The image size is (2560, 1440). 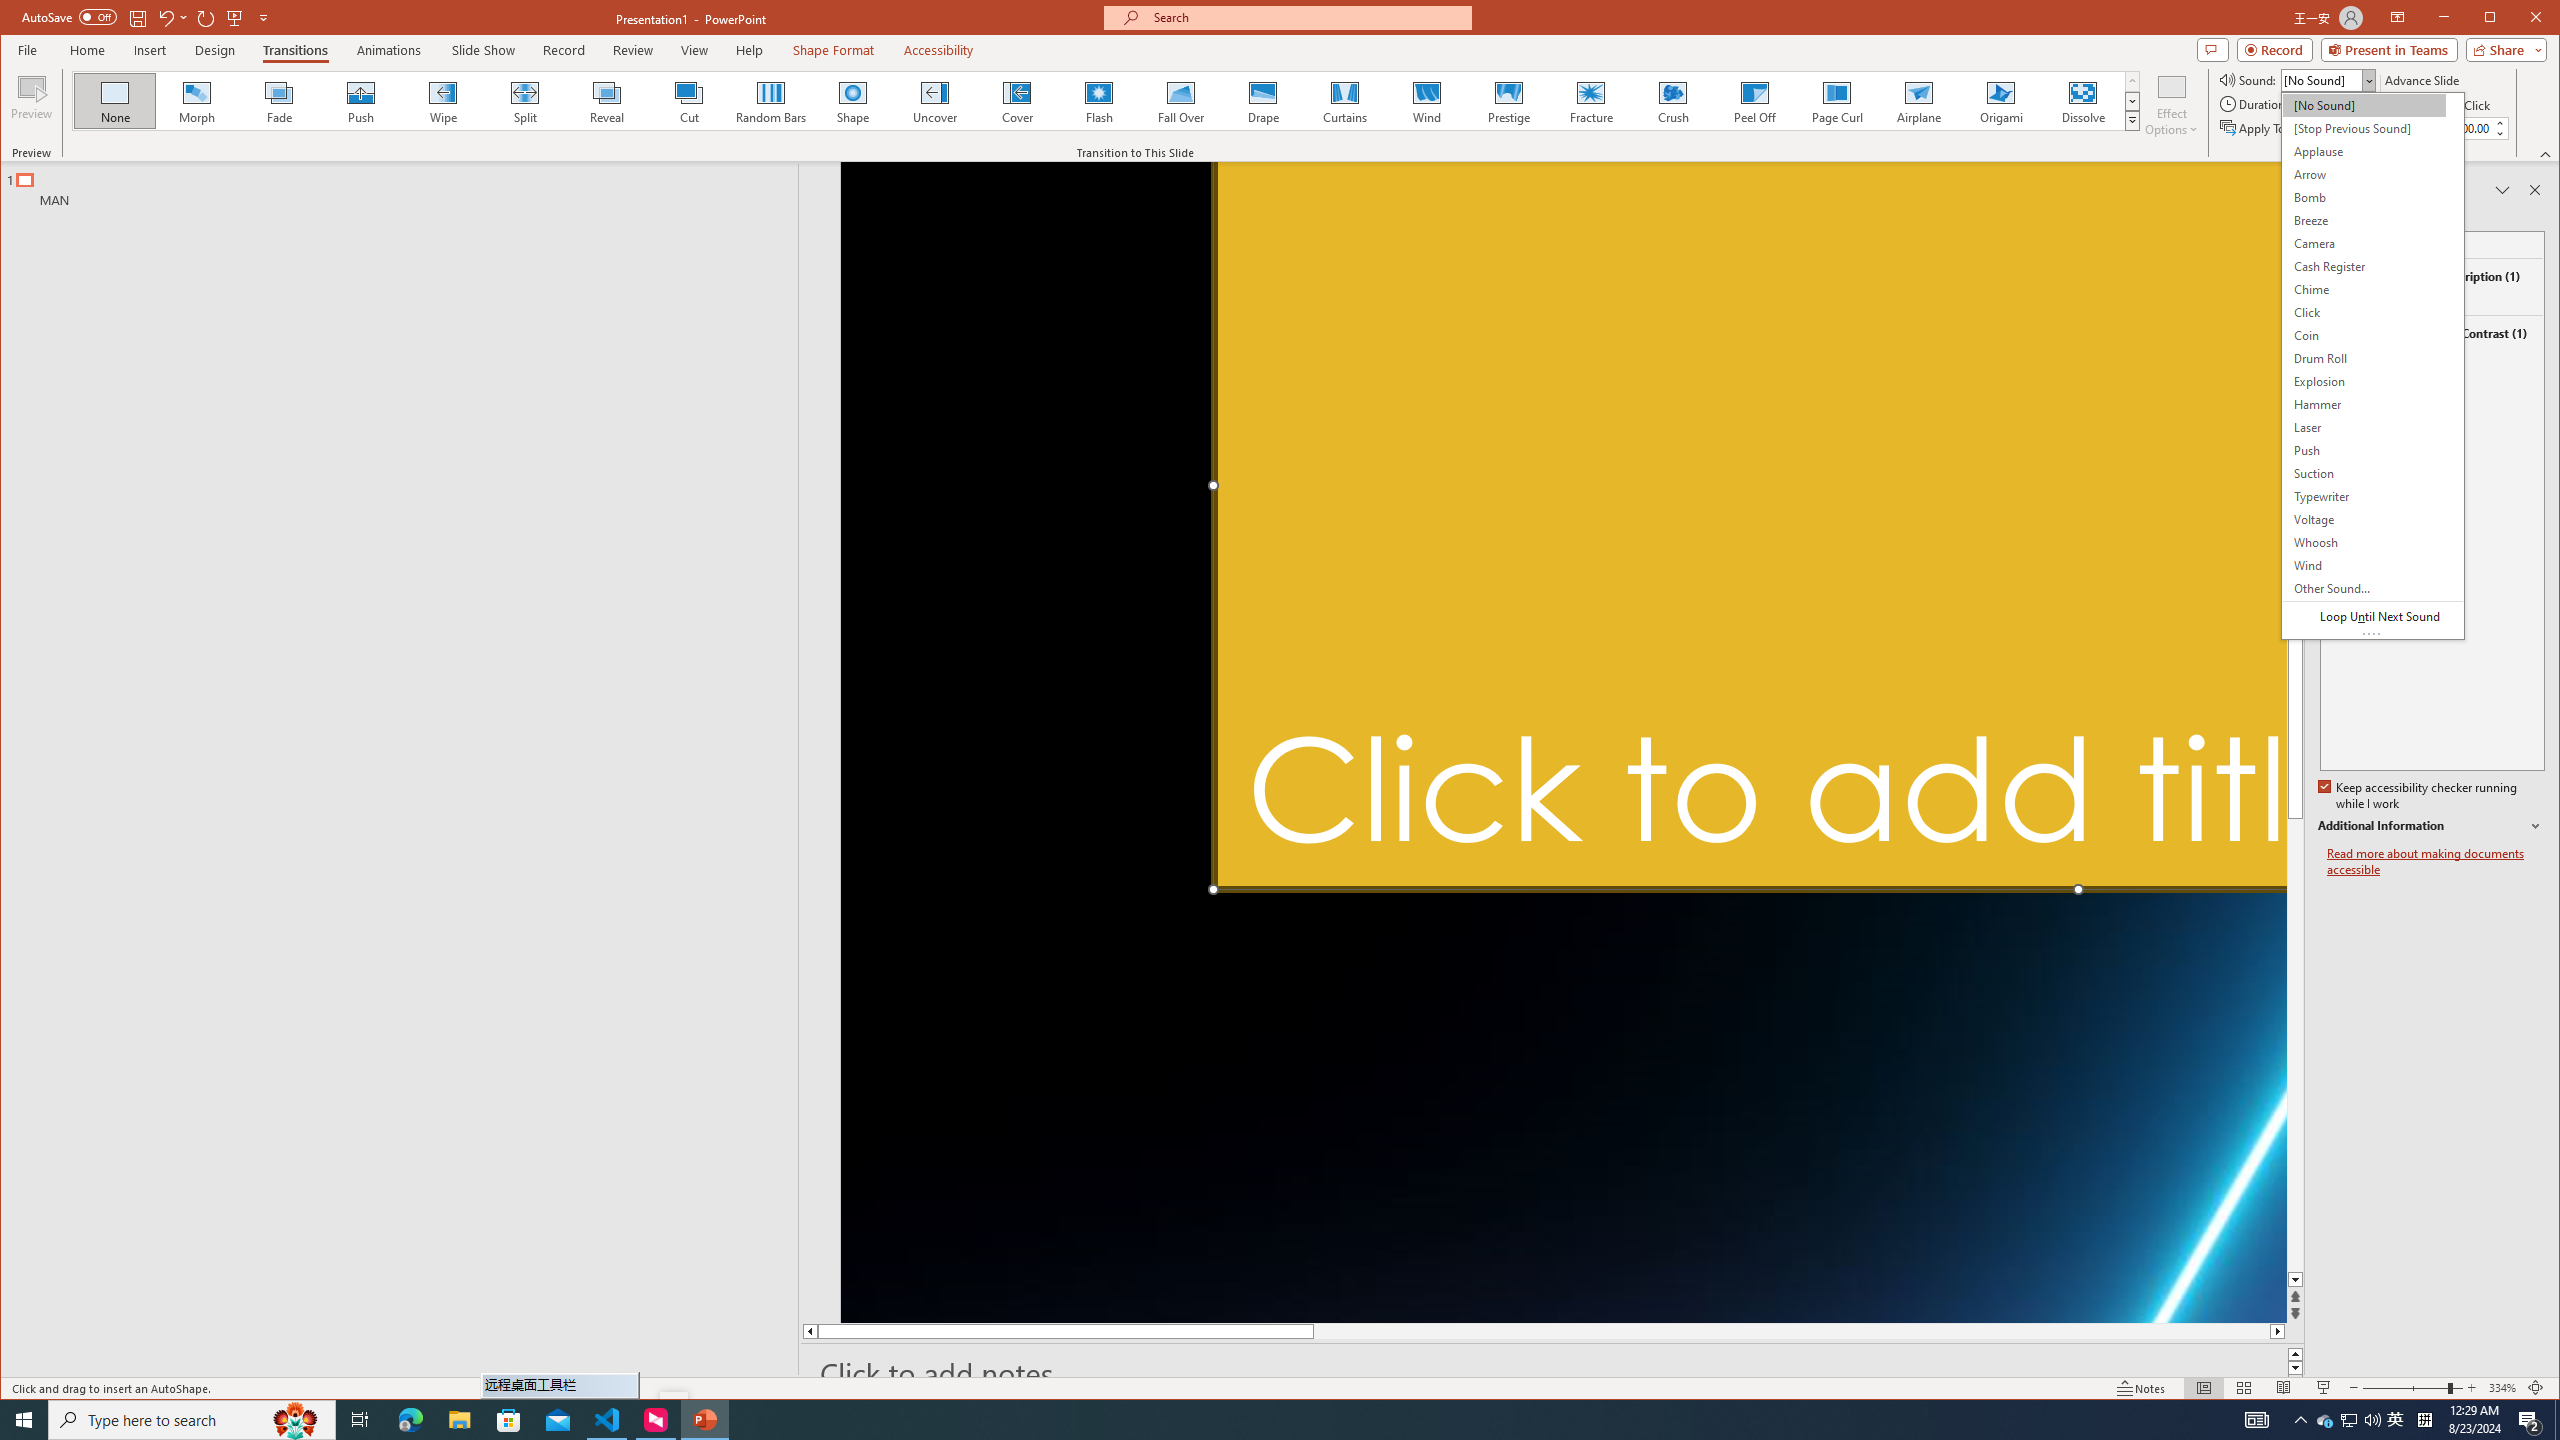 What do you see at coordinates (2326, 1420) in the screenshot?
I see `Help` at bounding box center [2326, 1420].